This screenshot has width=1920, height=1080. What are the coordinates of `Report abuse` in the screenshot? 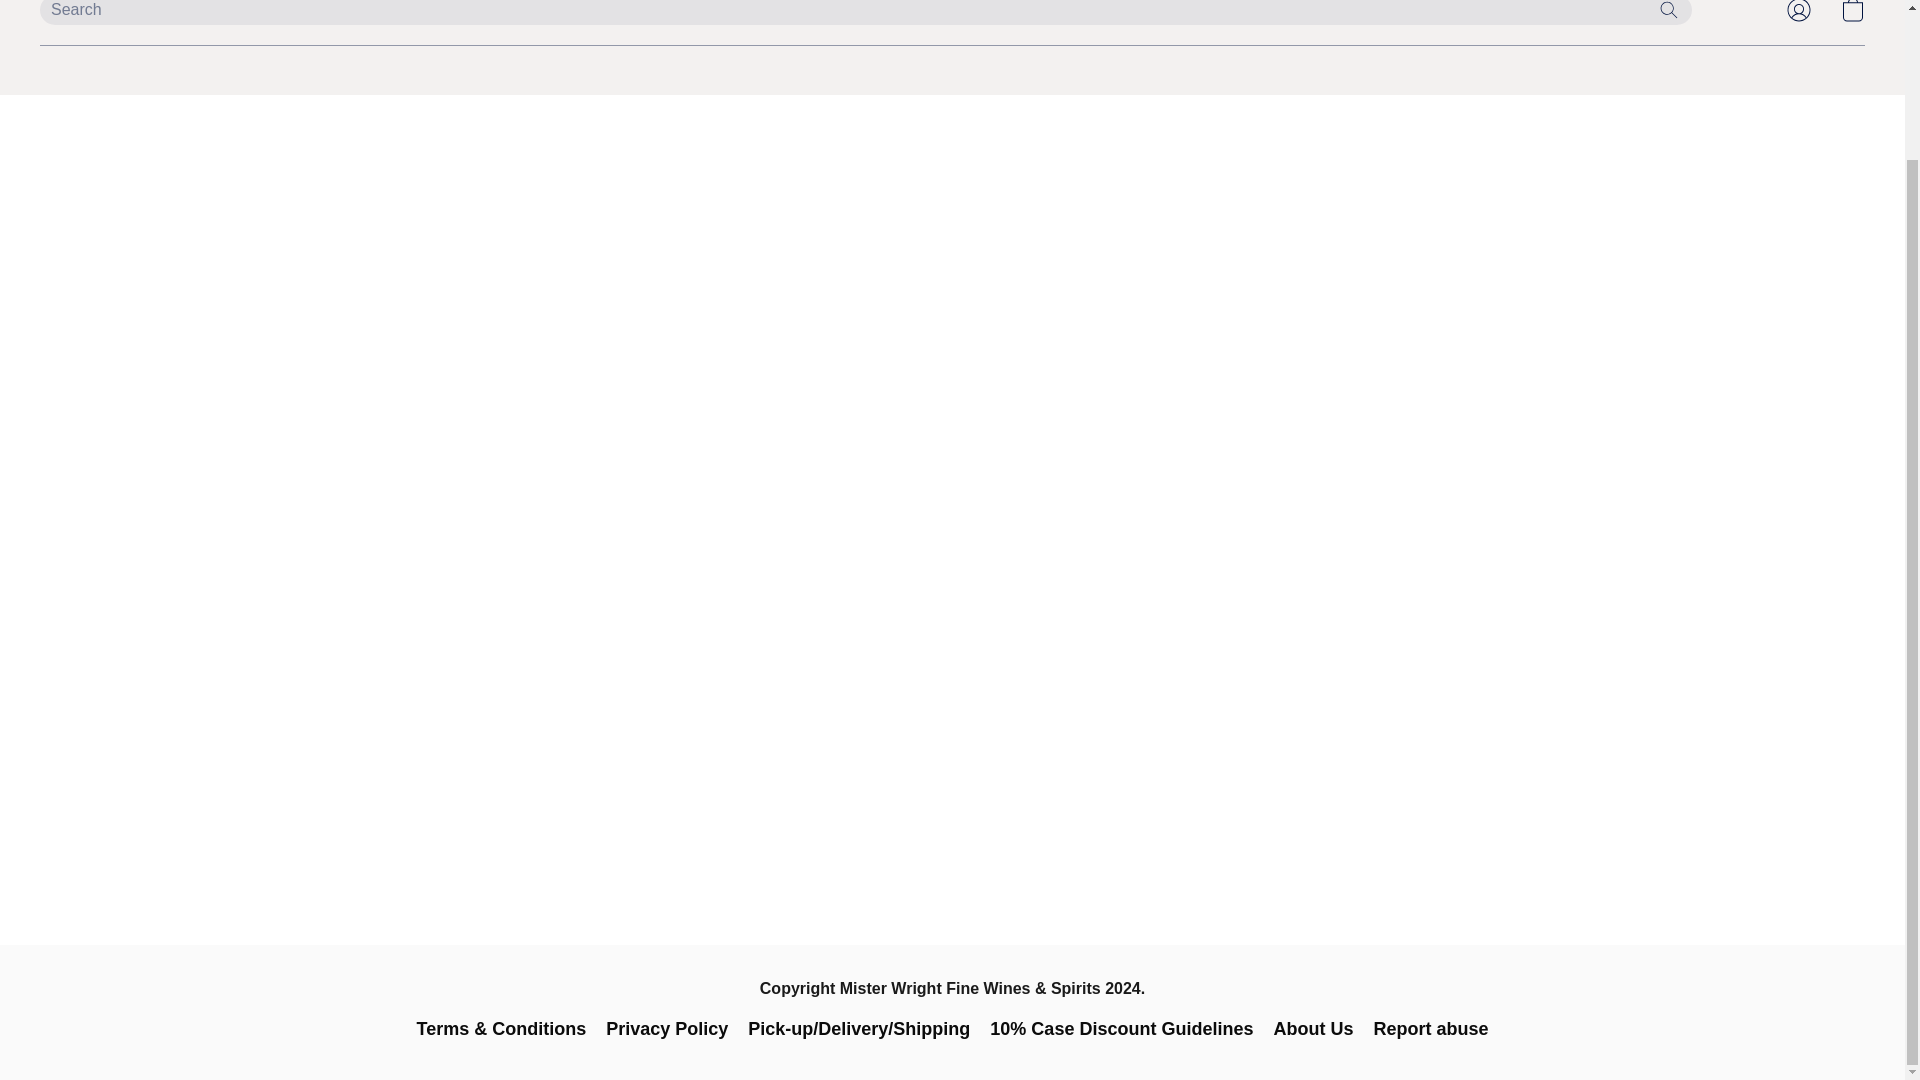 It's located at (1430, 1029).